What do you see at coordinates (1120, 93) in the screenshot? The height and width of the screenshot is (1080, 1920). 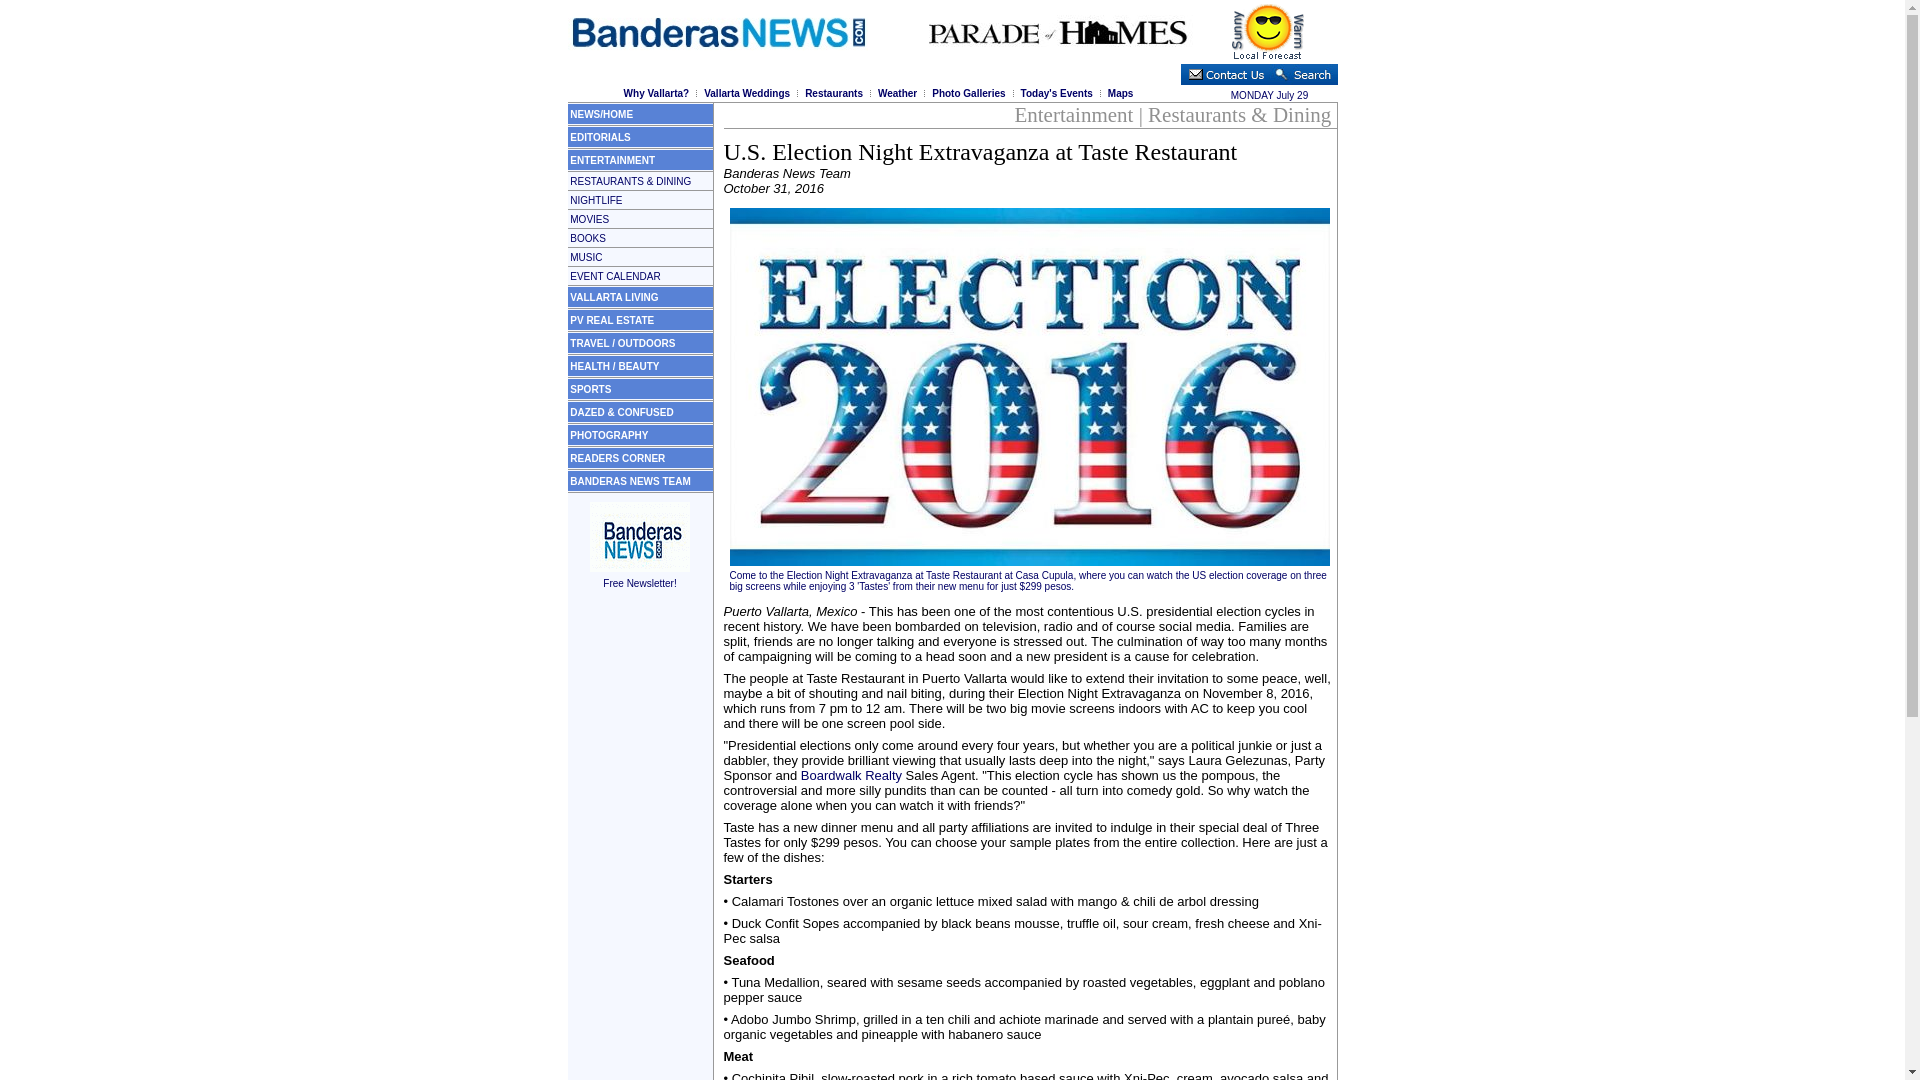 I see `Maps` at bounding box center [1120, 93].